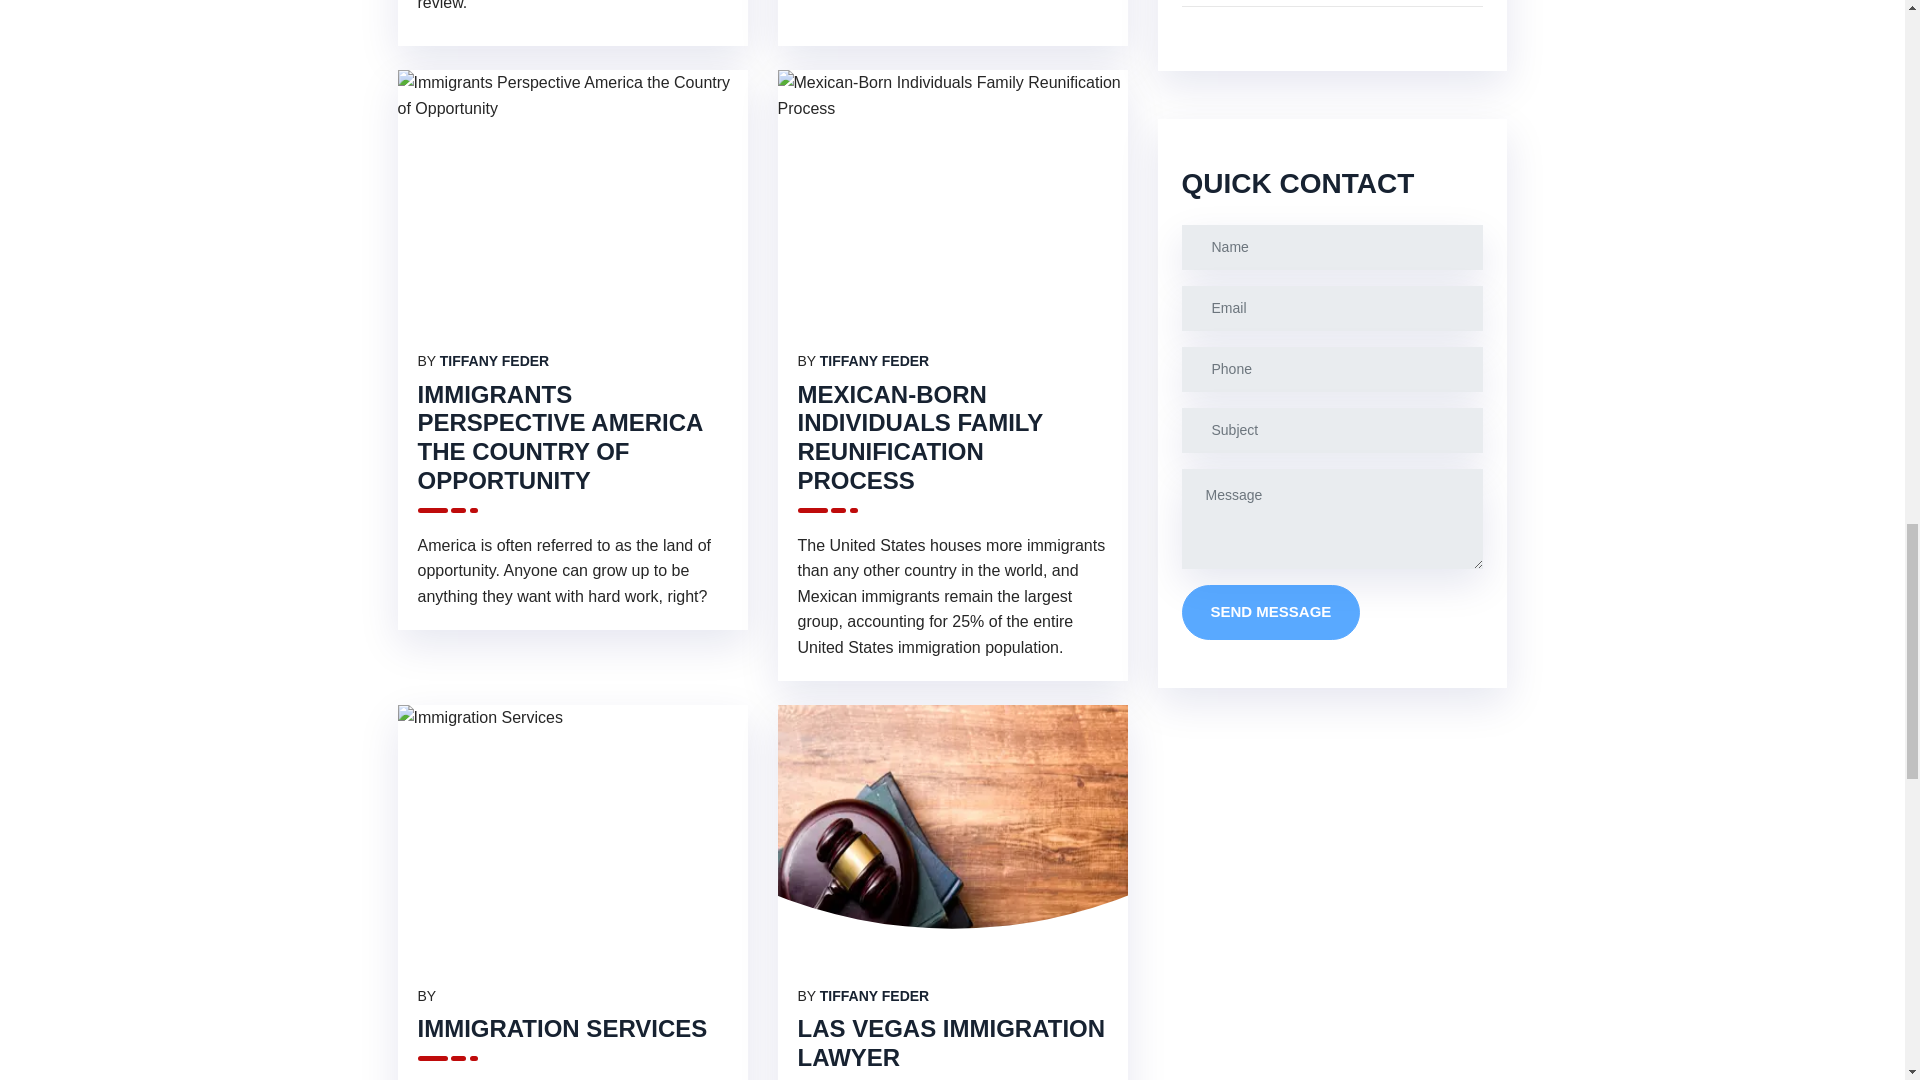 The width and height of the screenshot is (1920, 1080). What do you see at coordinates (952, 1043) in the screenshot?
I see `LAS VEGAS IMMIGRATION LAWYER` at bounding box center [952, 1043].